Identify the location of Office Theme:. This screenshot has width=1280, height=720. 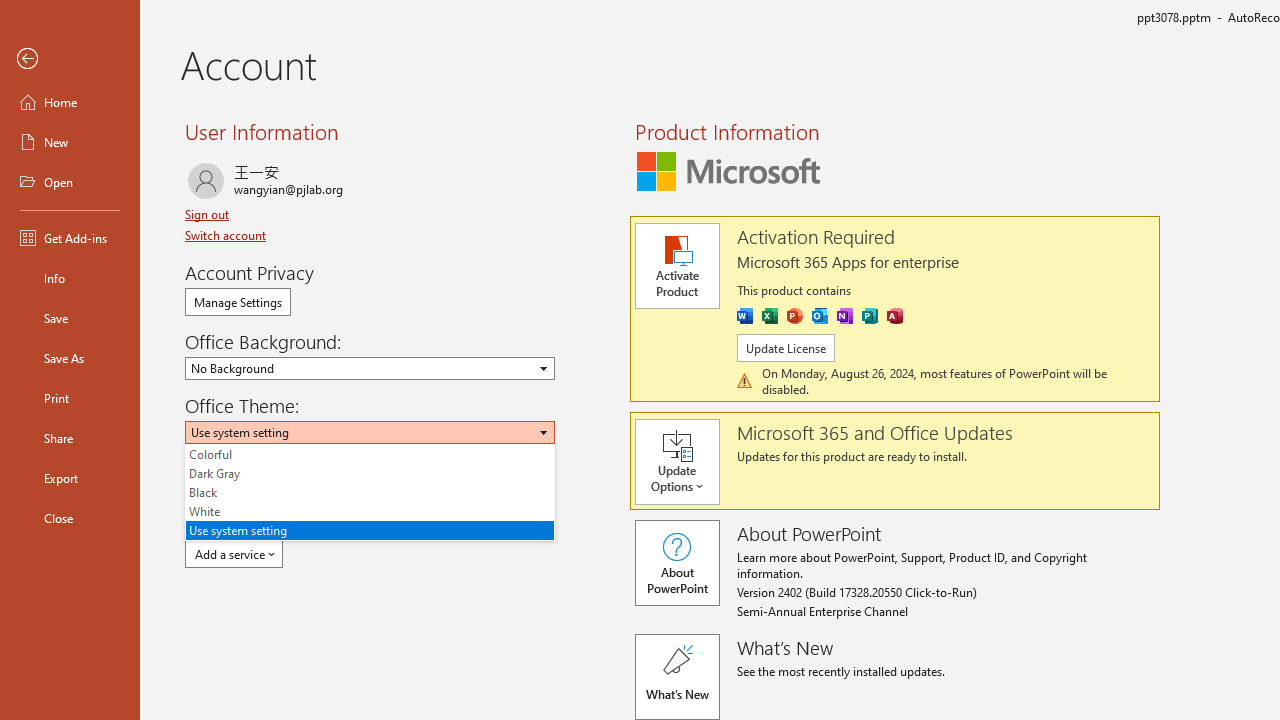
(370, 492).